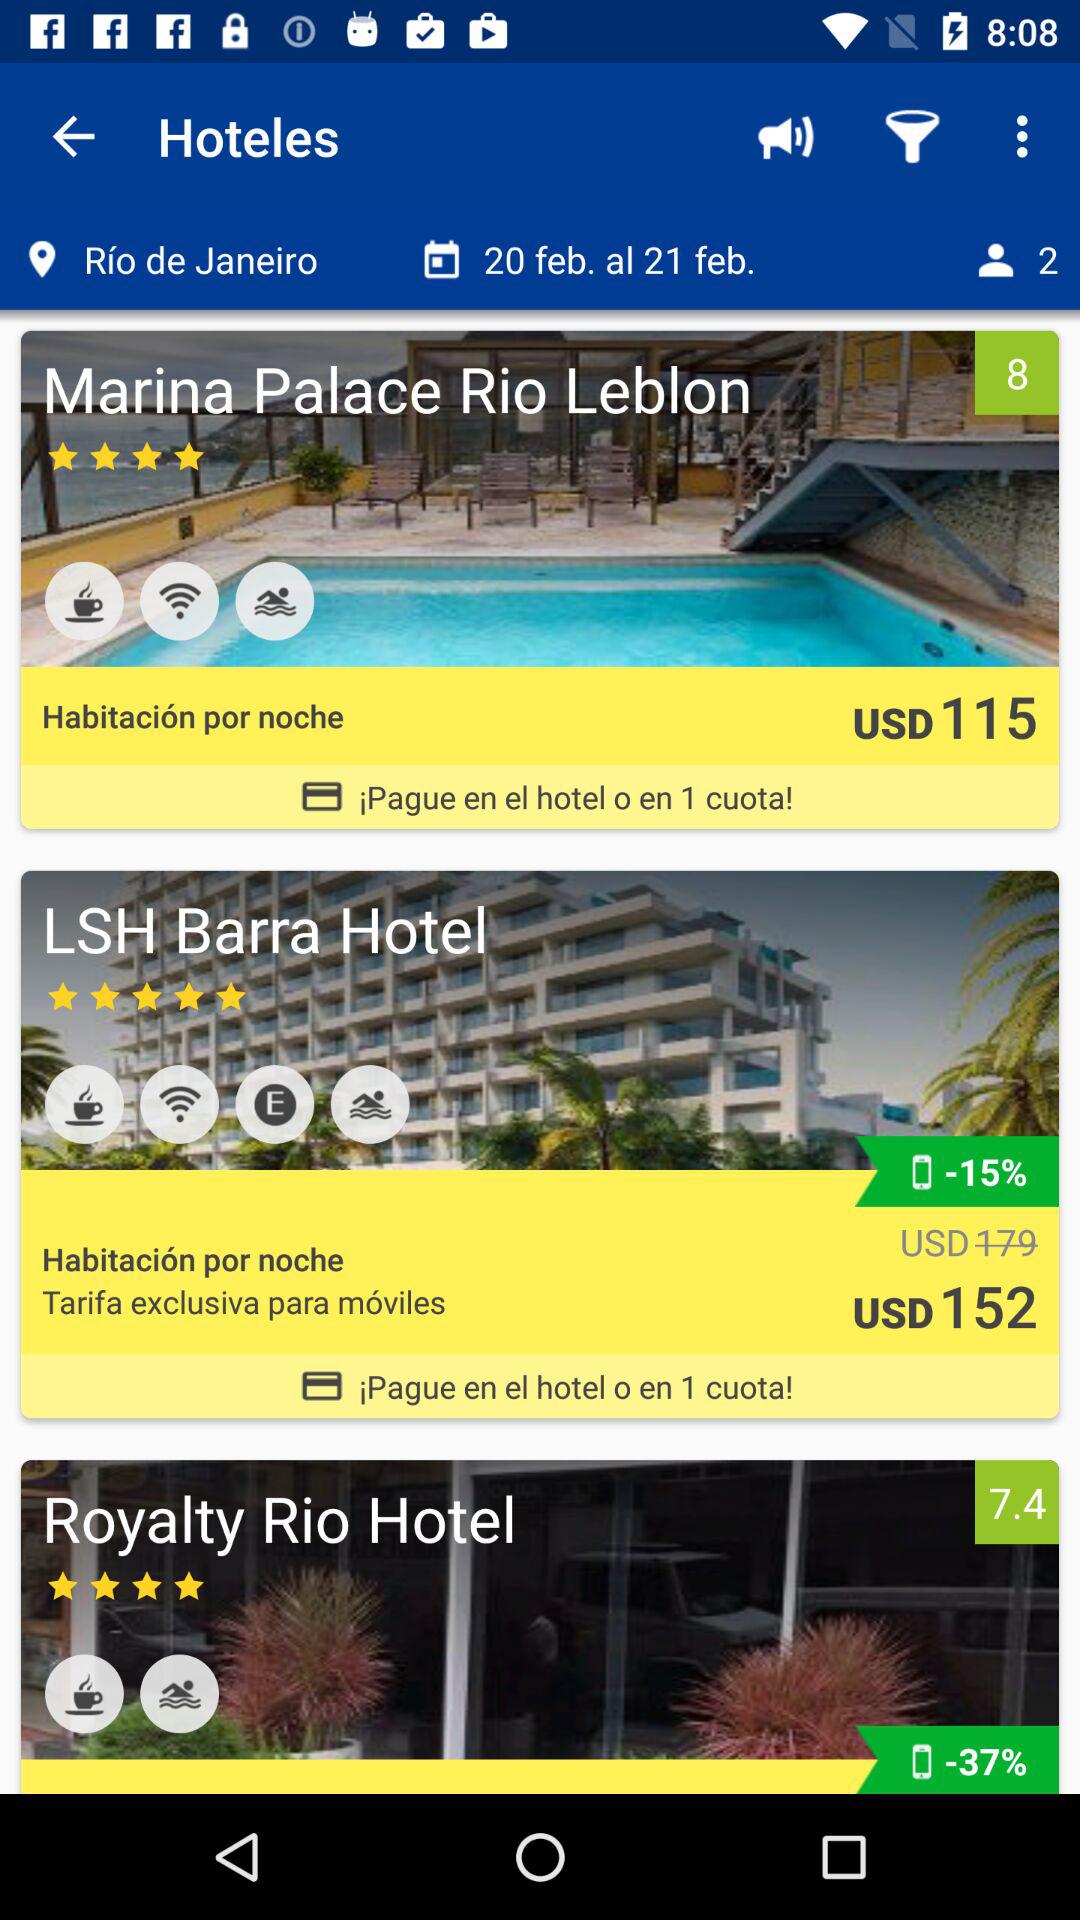  What do you see at coordinates (73, 136) in the screenshot?
I see `select the app next to hoteles app` at bounding box center [73, 136].